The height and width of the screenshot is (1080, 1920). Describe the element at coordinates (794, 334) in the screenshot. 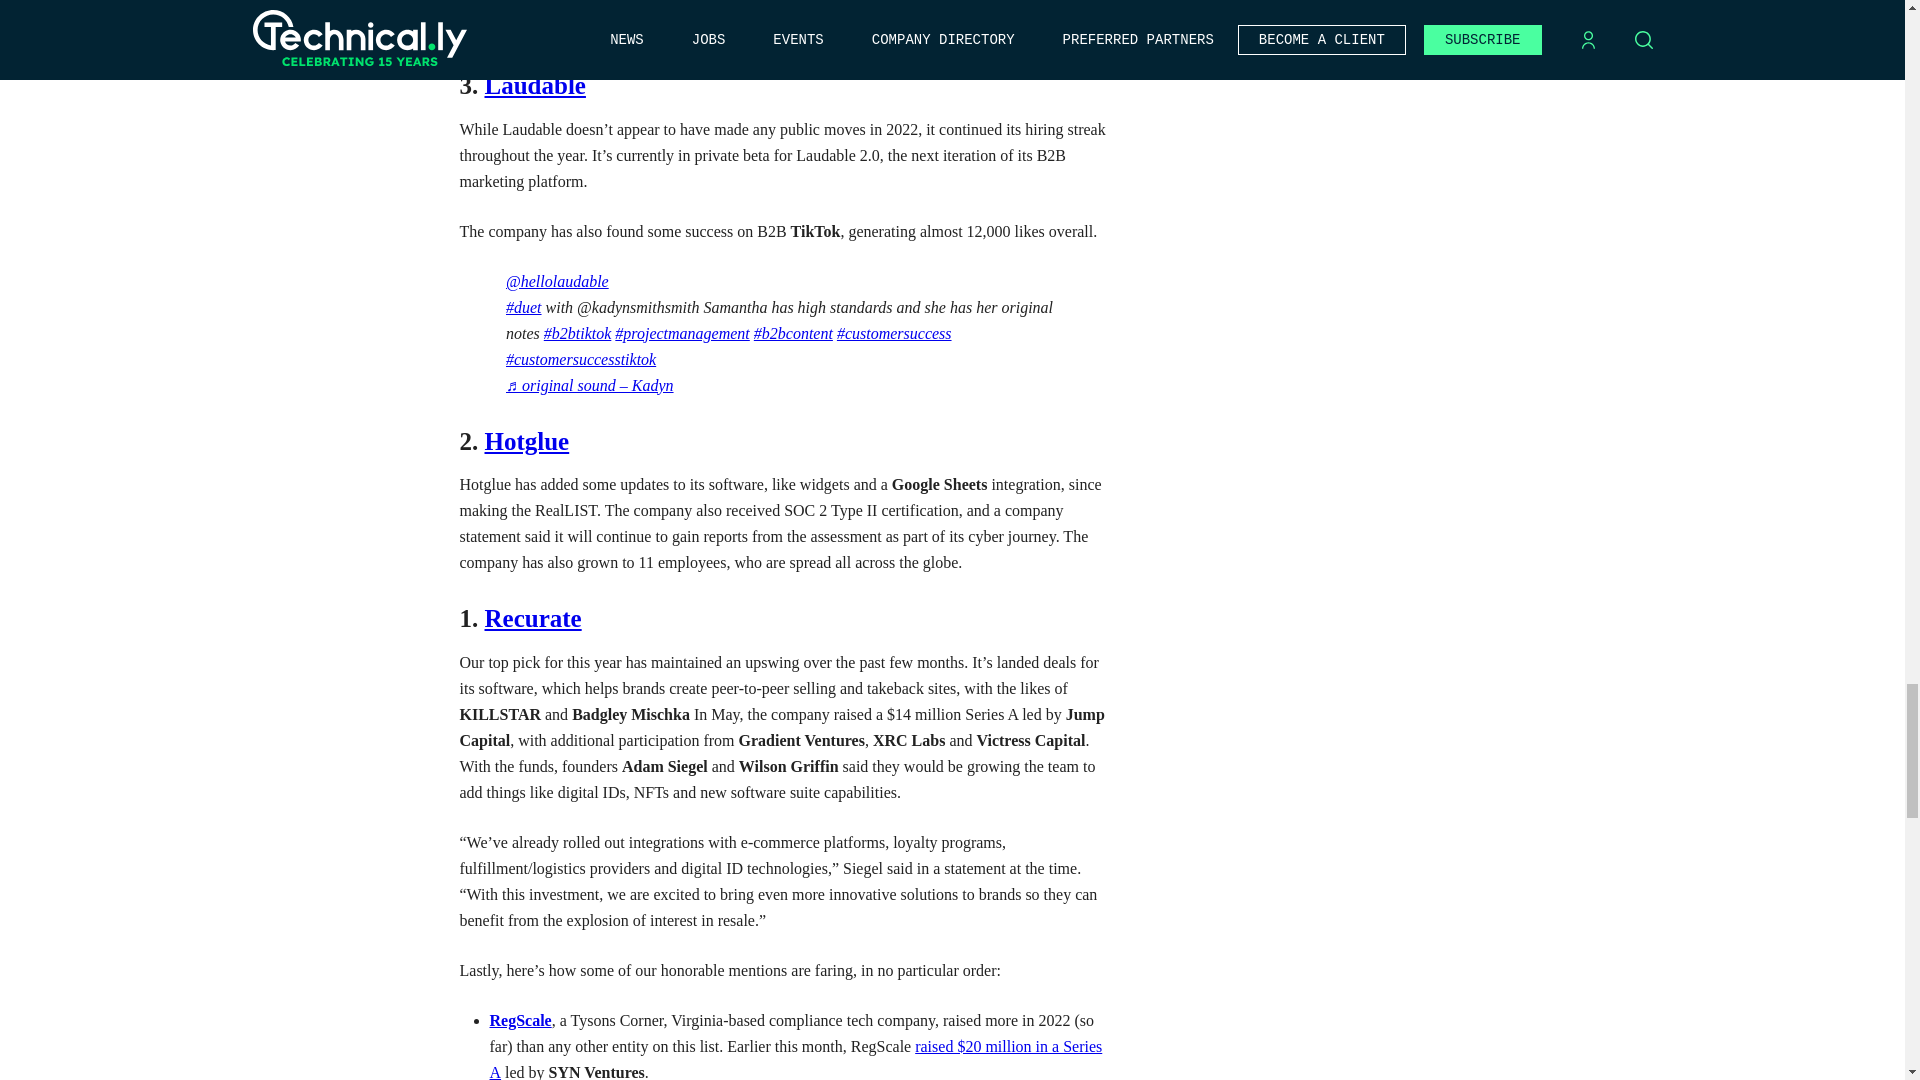

I see `b2bcontent` at that location.